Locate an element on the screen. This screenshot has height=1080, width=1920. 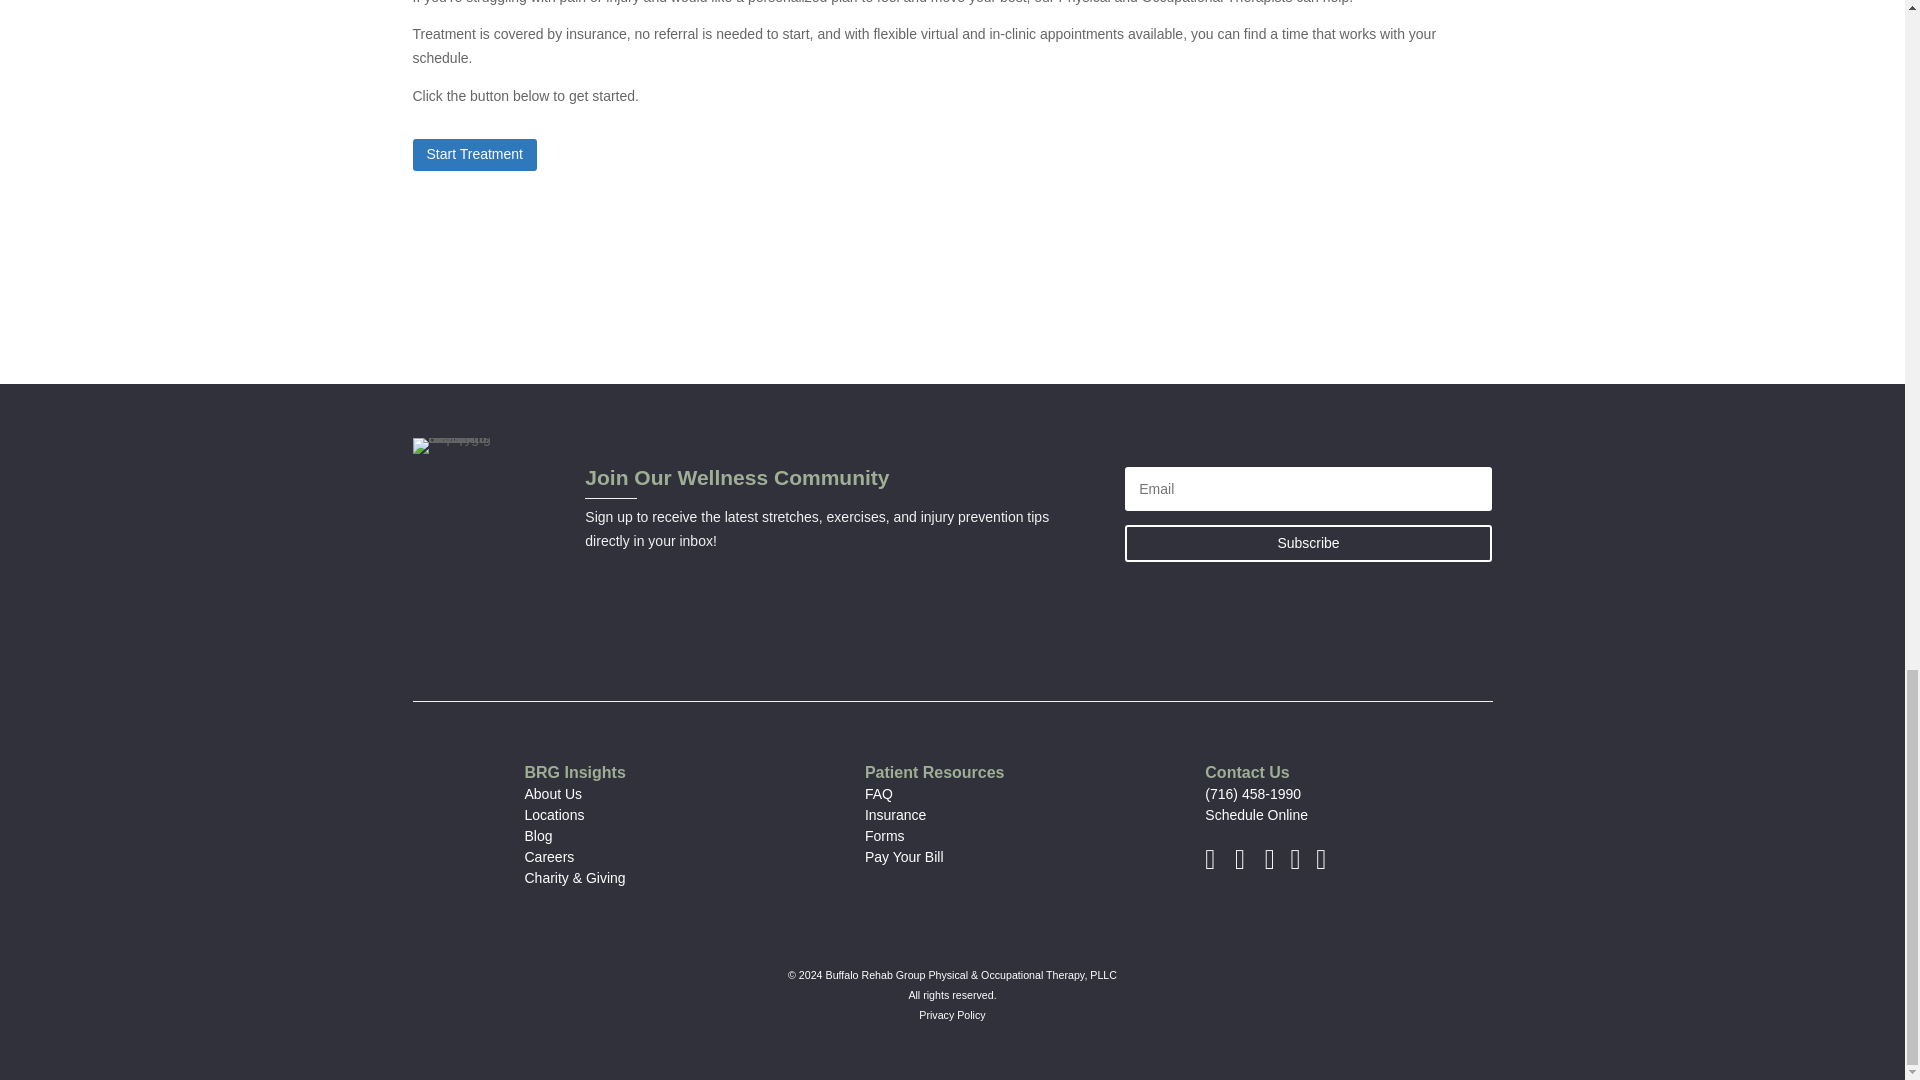
Insurance is located at coordinates (895, 814).